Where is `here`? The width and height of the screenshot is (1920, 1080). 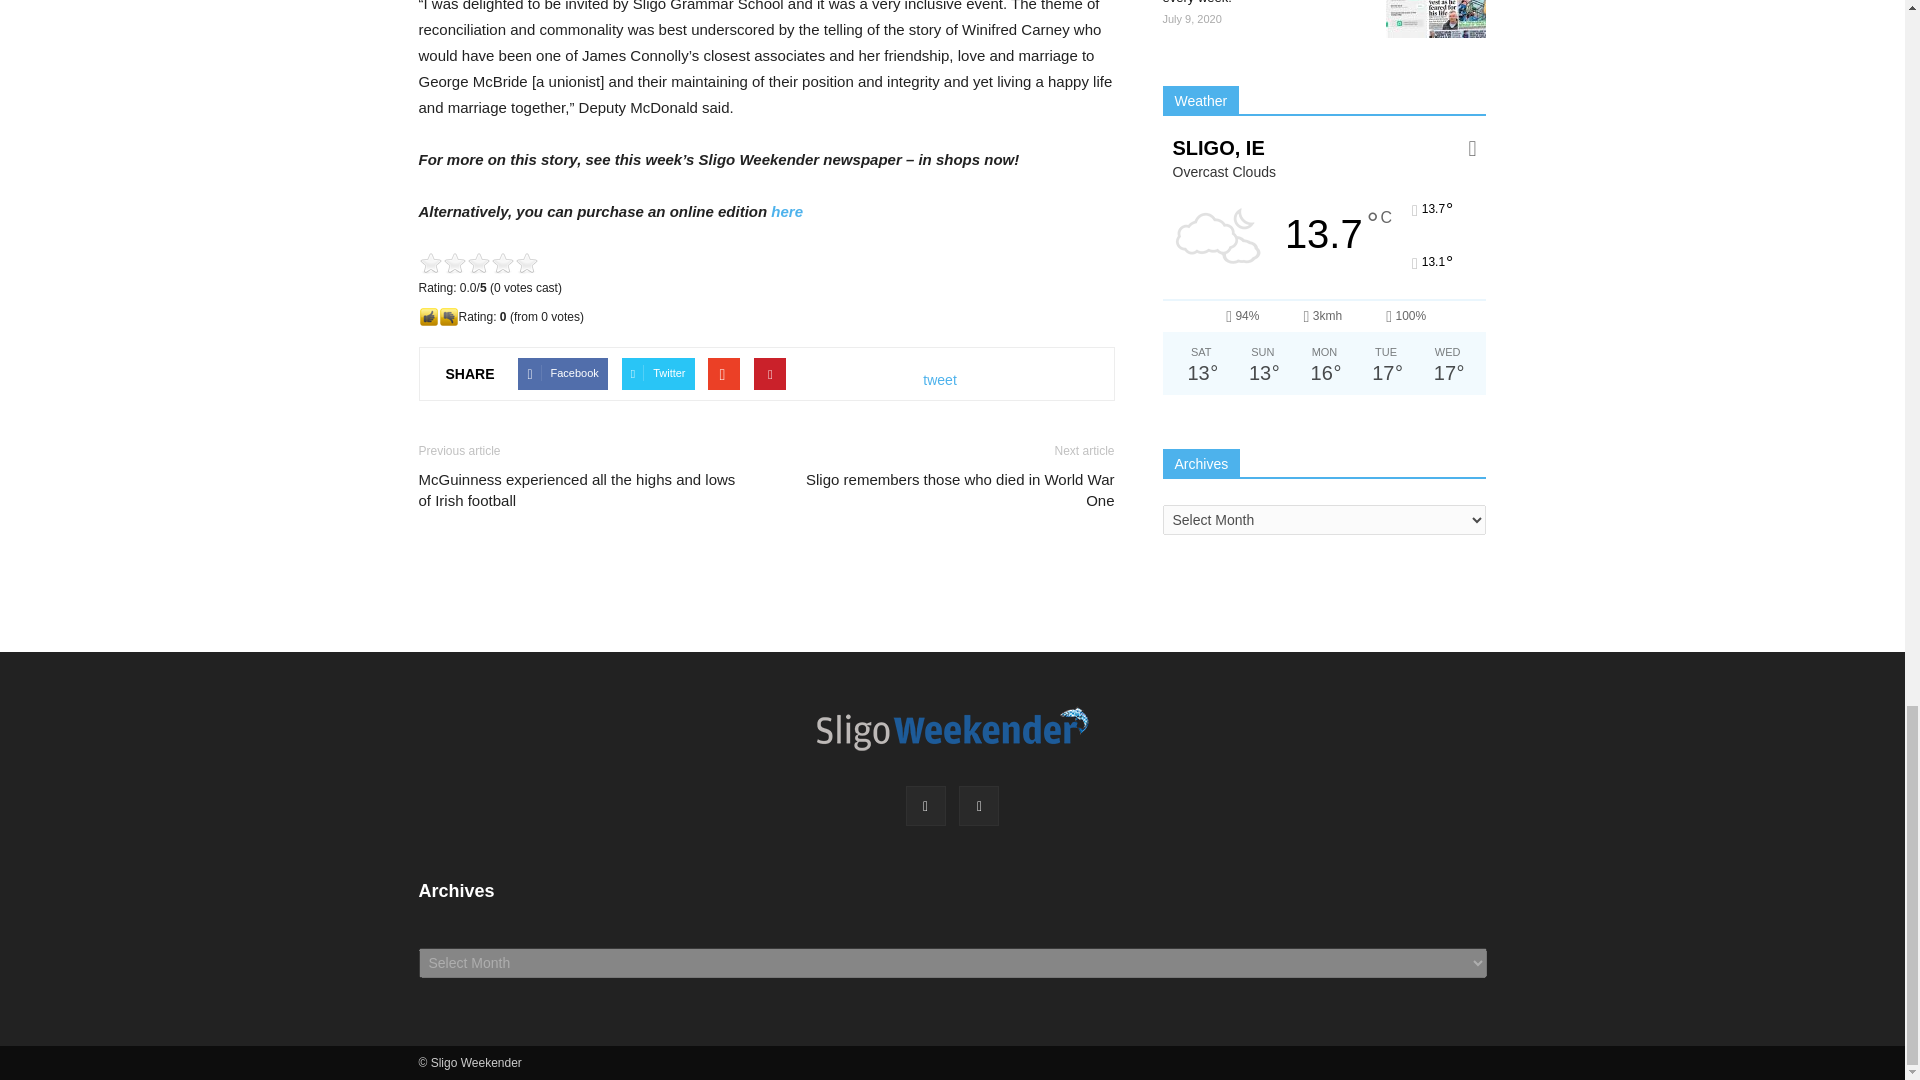 here is located at coordinates (786, 212).